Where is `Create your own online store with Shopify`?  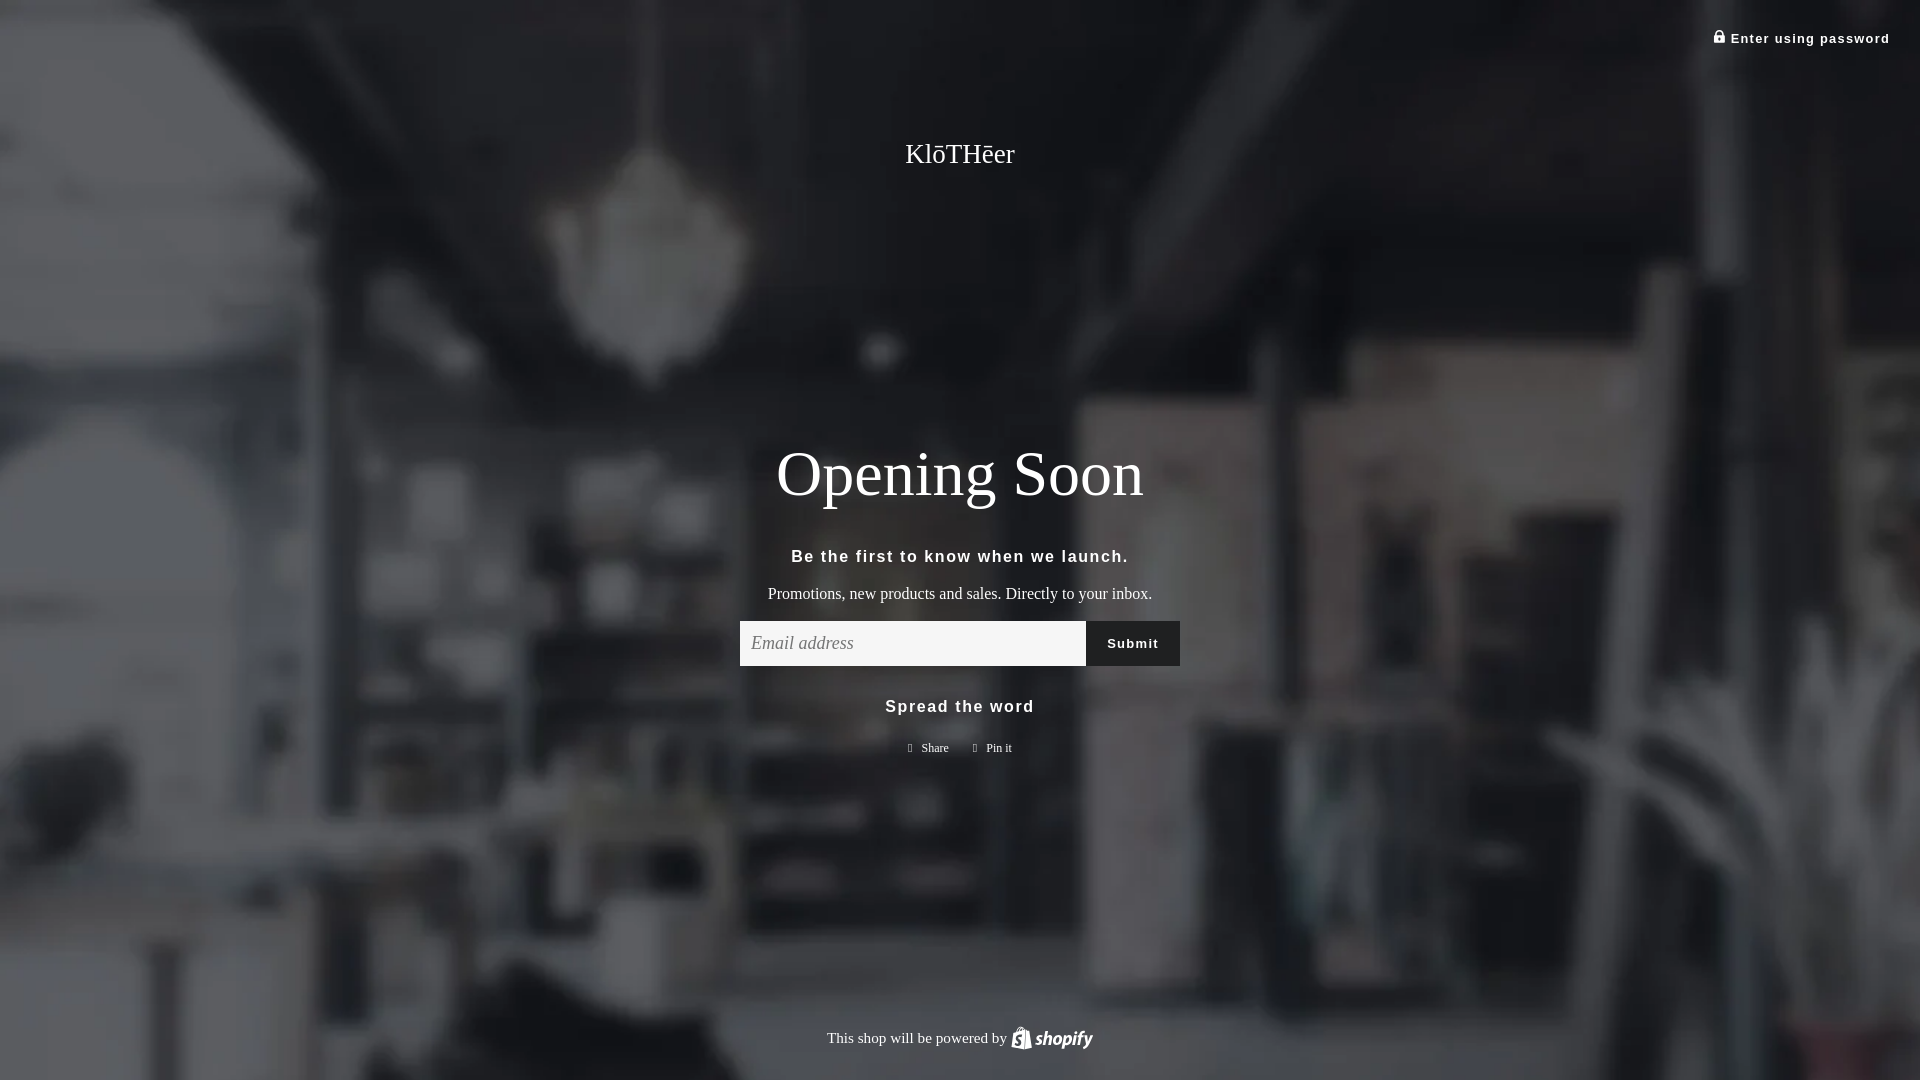 Create your own online store with Shopify is located at coordinates (1052, 1038).